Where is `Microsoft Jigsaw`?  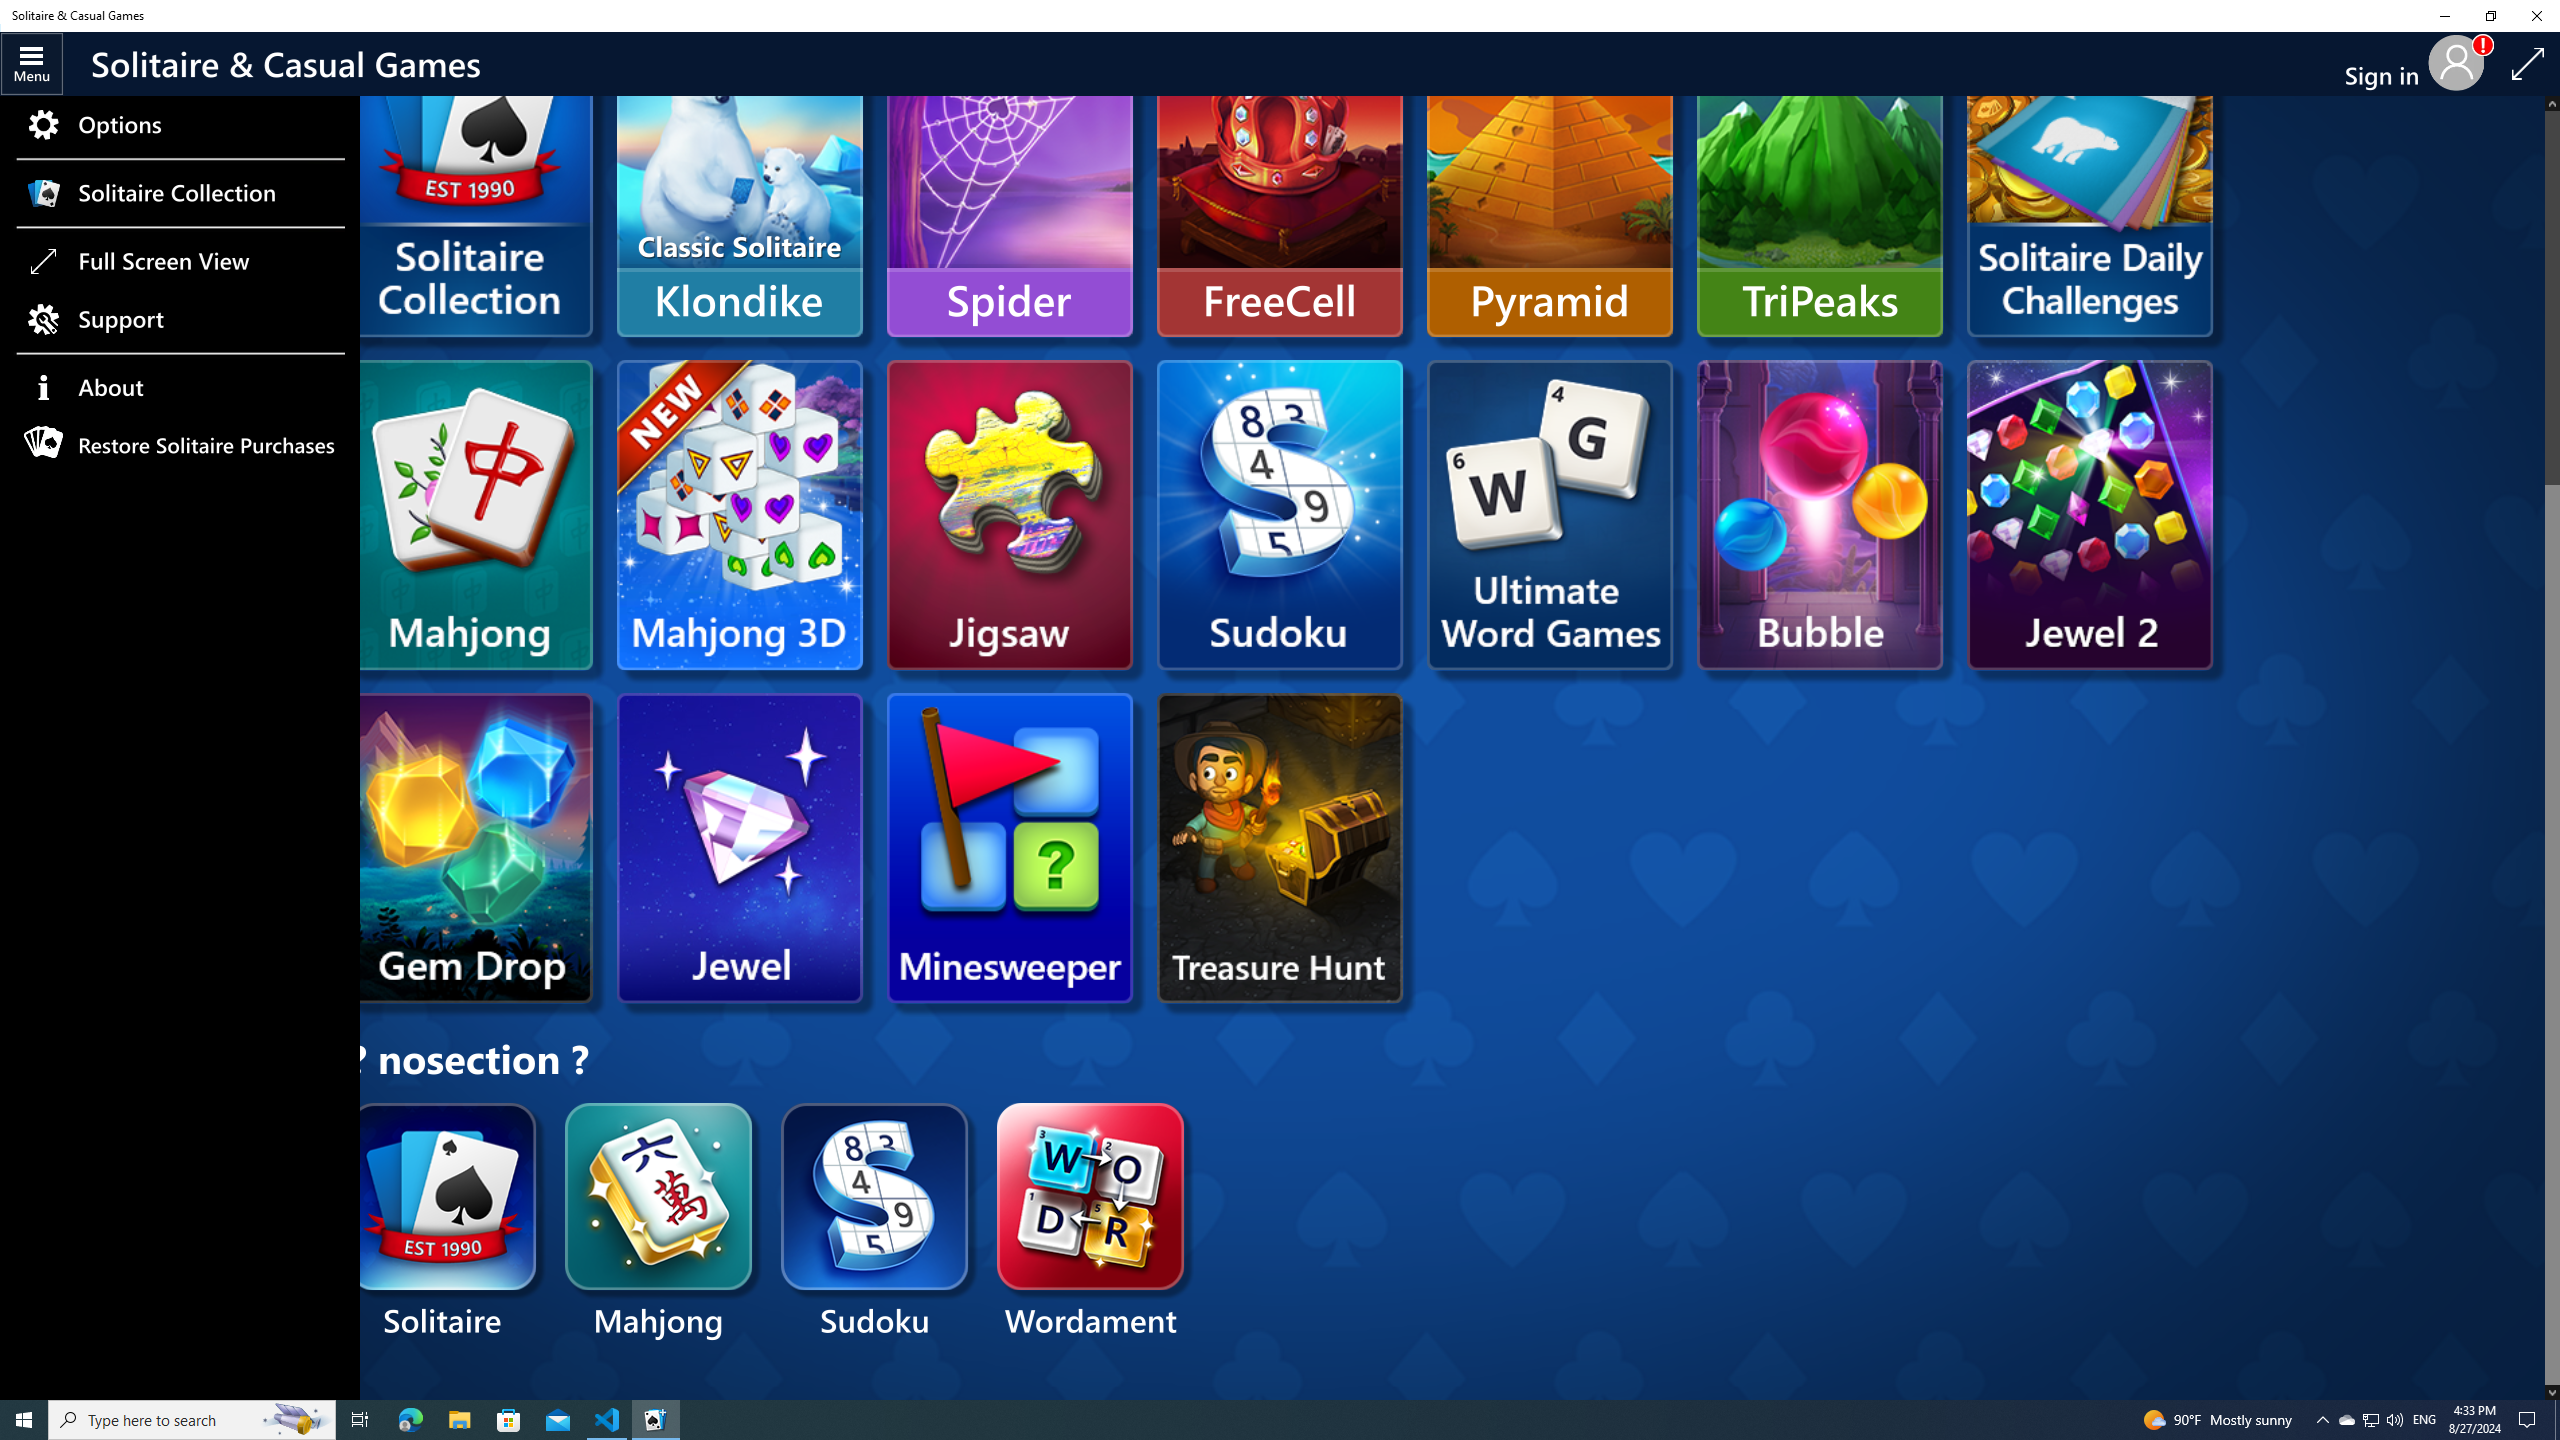
Microsoft Jigsaw is located at coordinates (1010, 514).